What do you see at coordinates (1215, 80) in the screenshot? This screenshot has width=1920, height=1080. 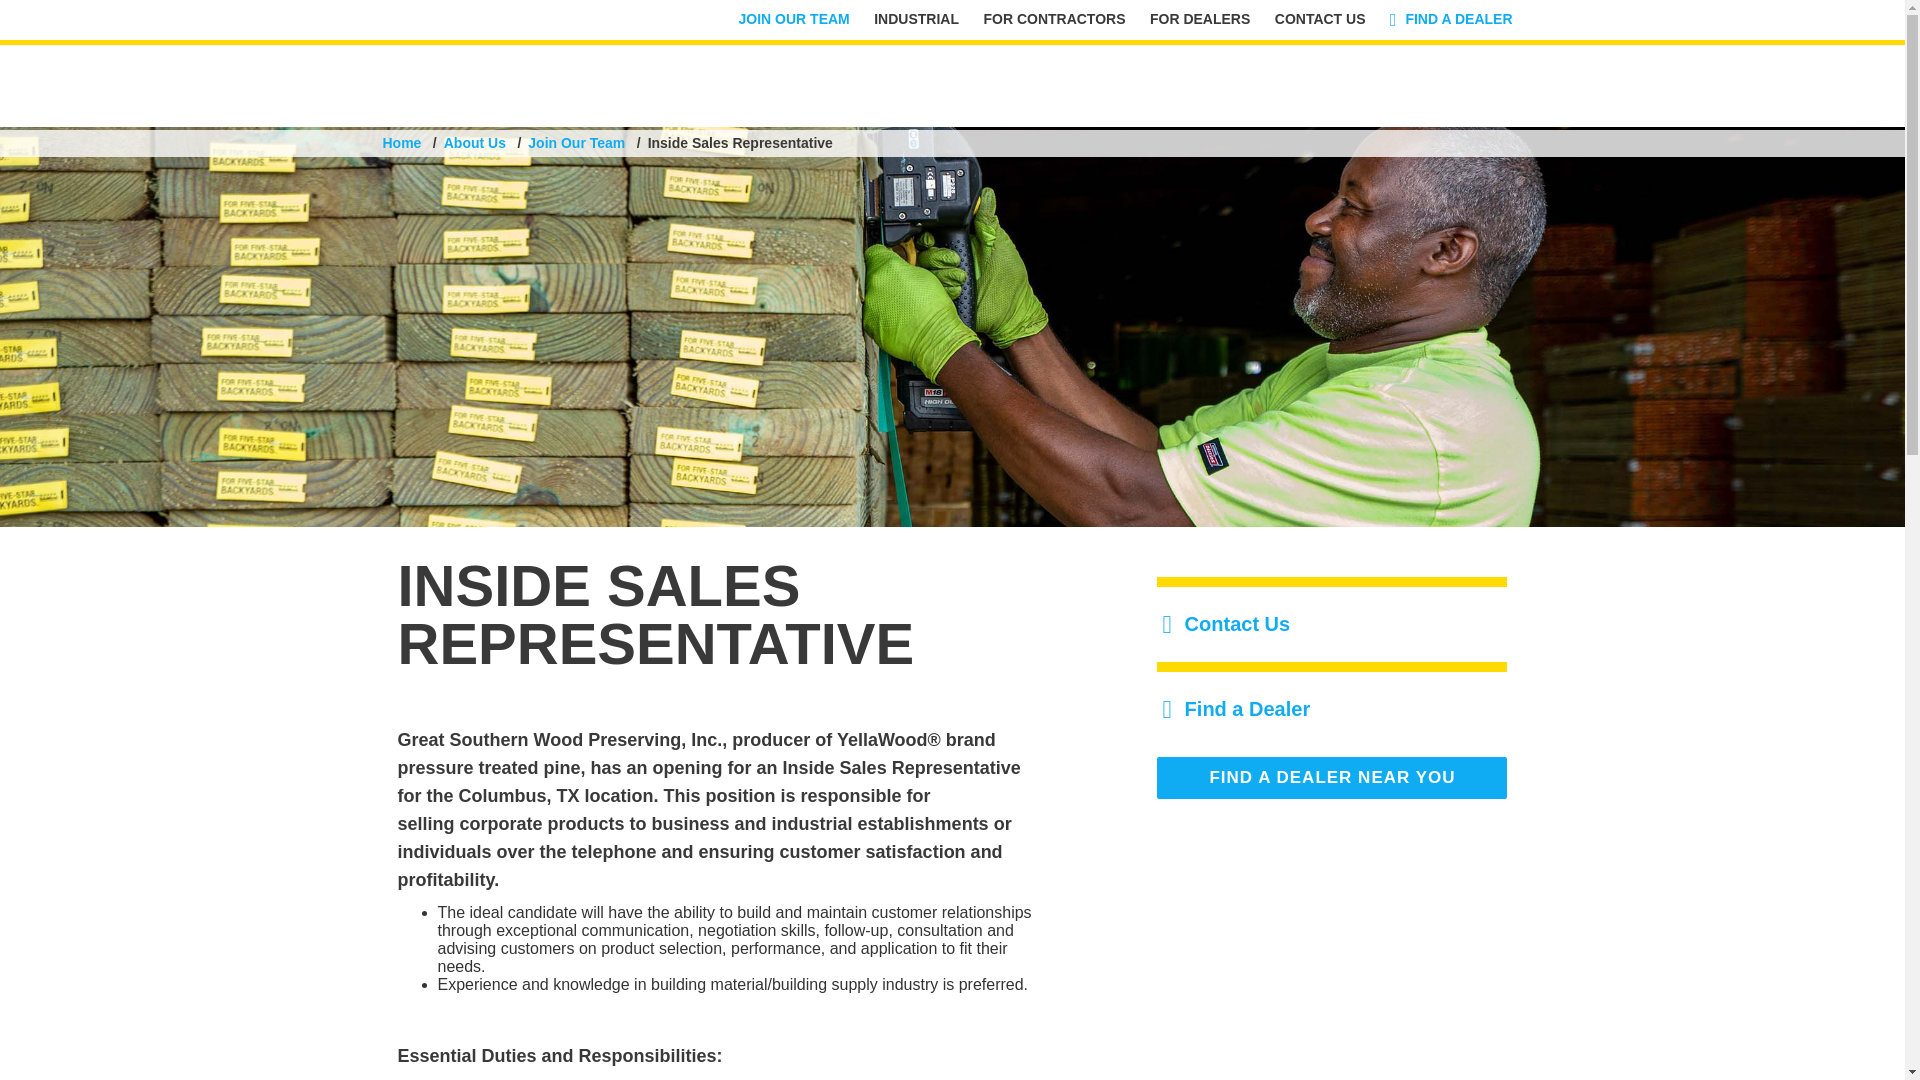 I see `DIY PROJECTS` at bounding box center [1215, 80].